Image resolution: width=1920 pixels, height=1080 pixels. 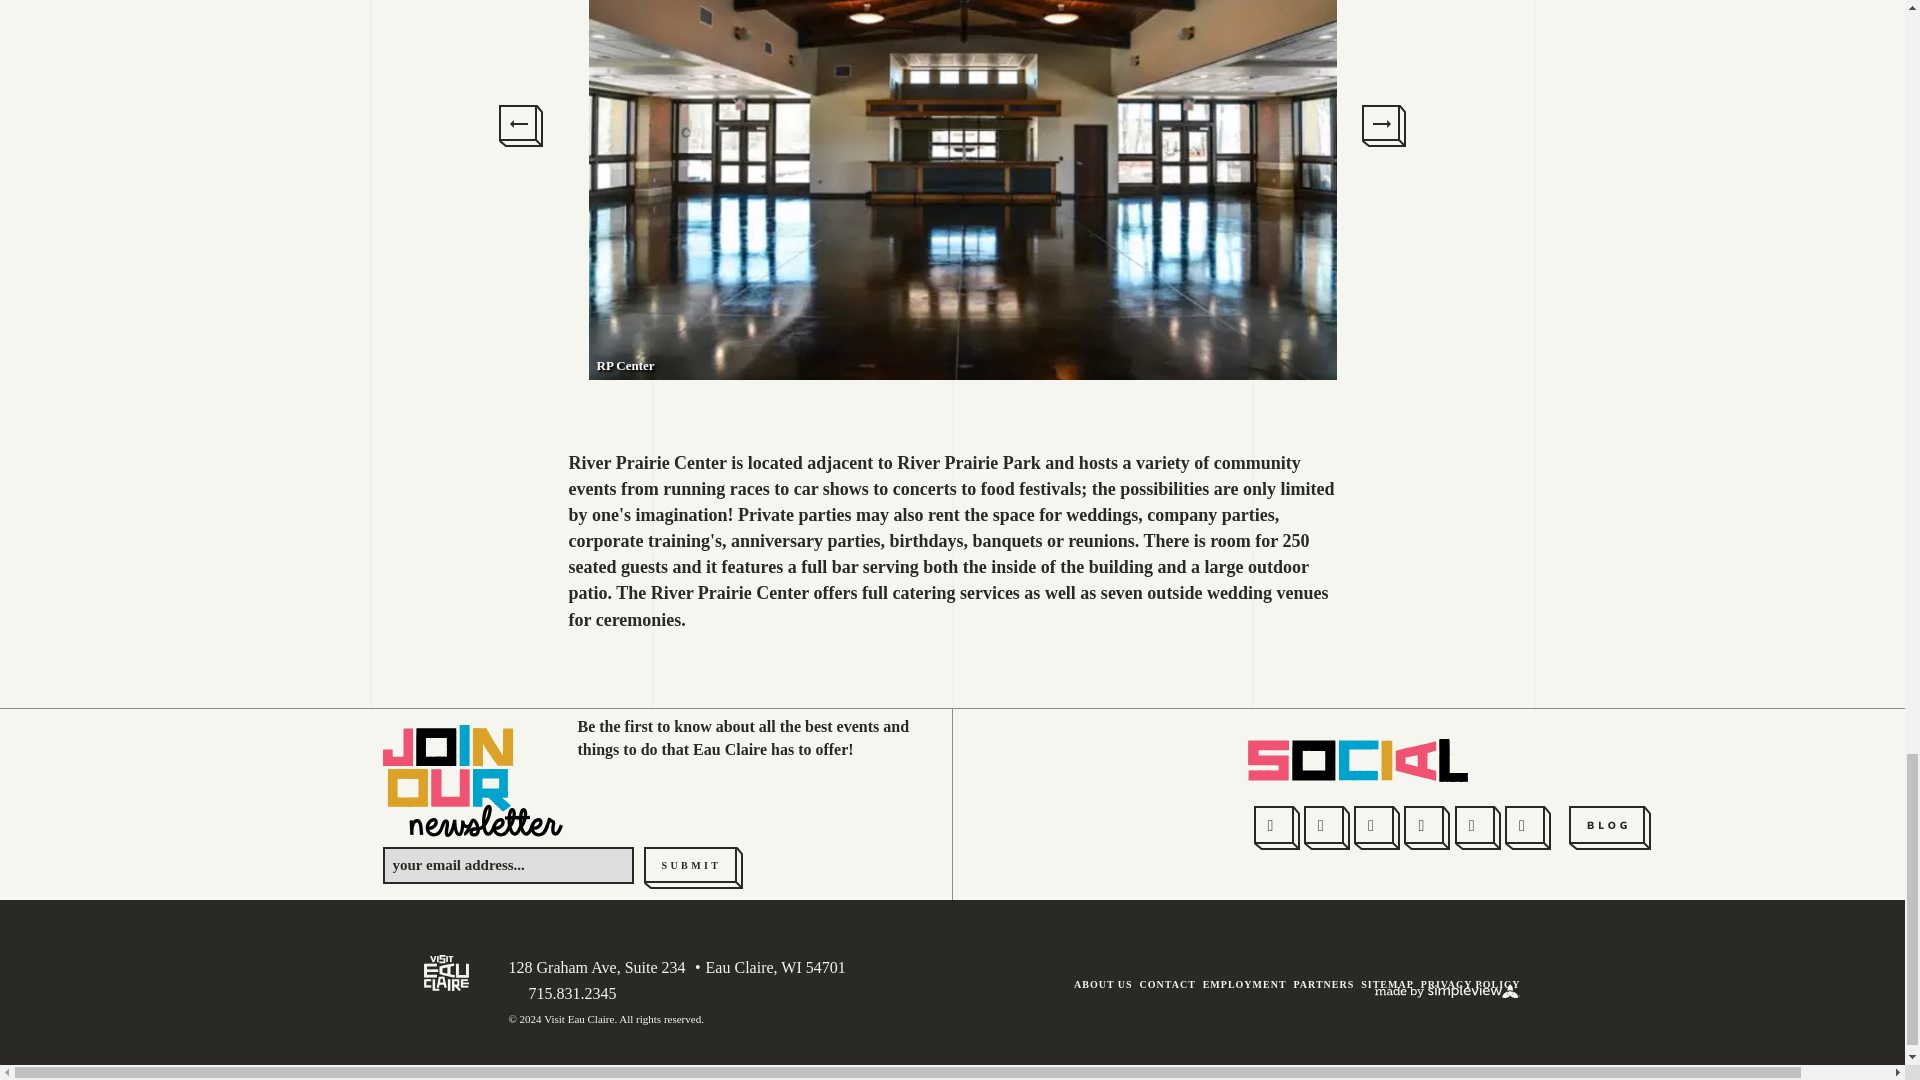 What do you see at coordinates (1244, 984) in the screenshot?
I see `Employment` at bounding box center [1244, 984].